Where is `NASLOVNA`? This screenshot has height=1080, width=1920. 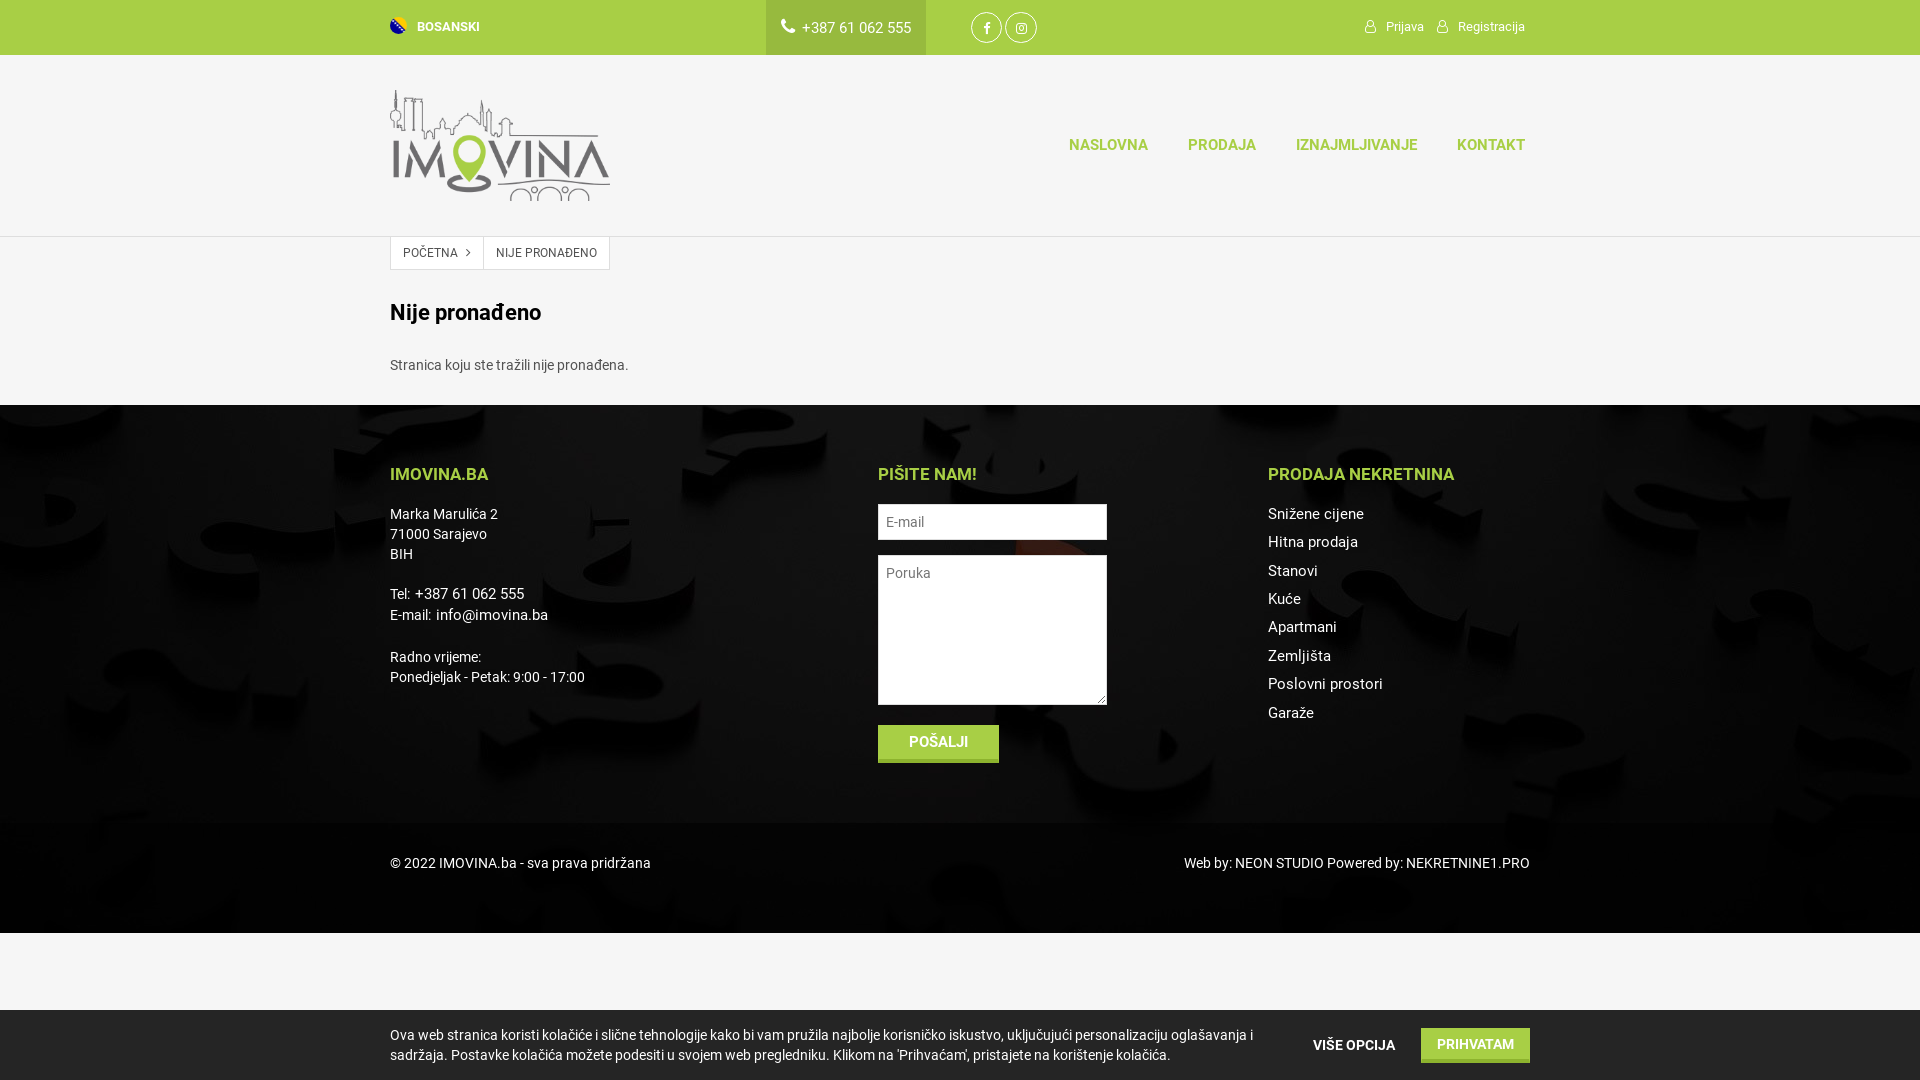 NASLOVNA is located at coordinates (1108, 146).